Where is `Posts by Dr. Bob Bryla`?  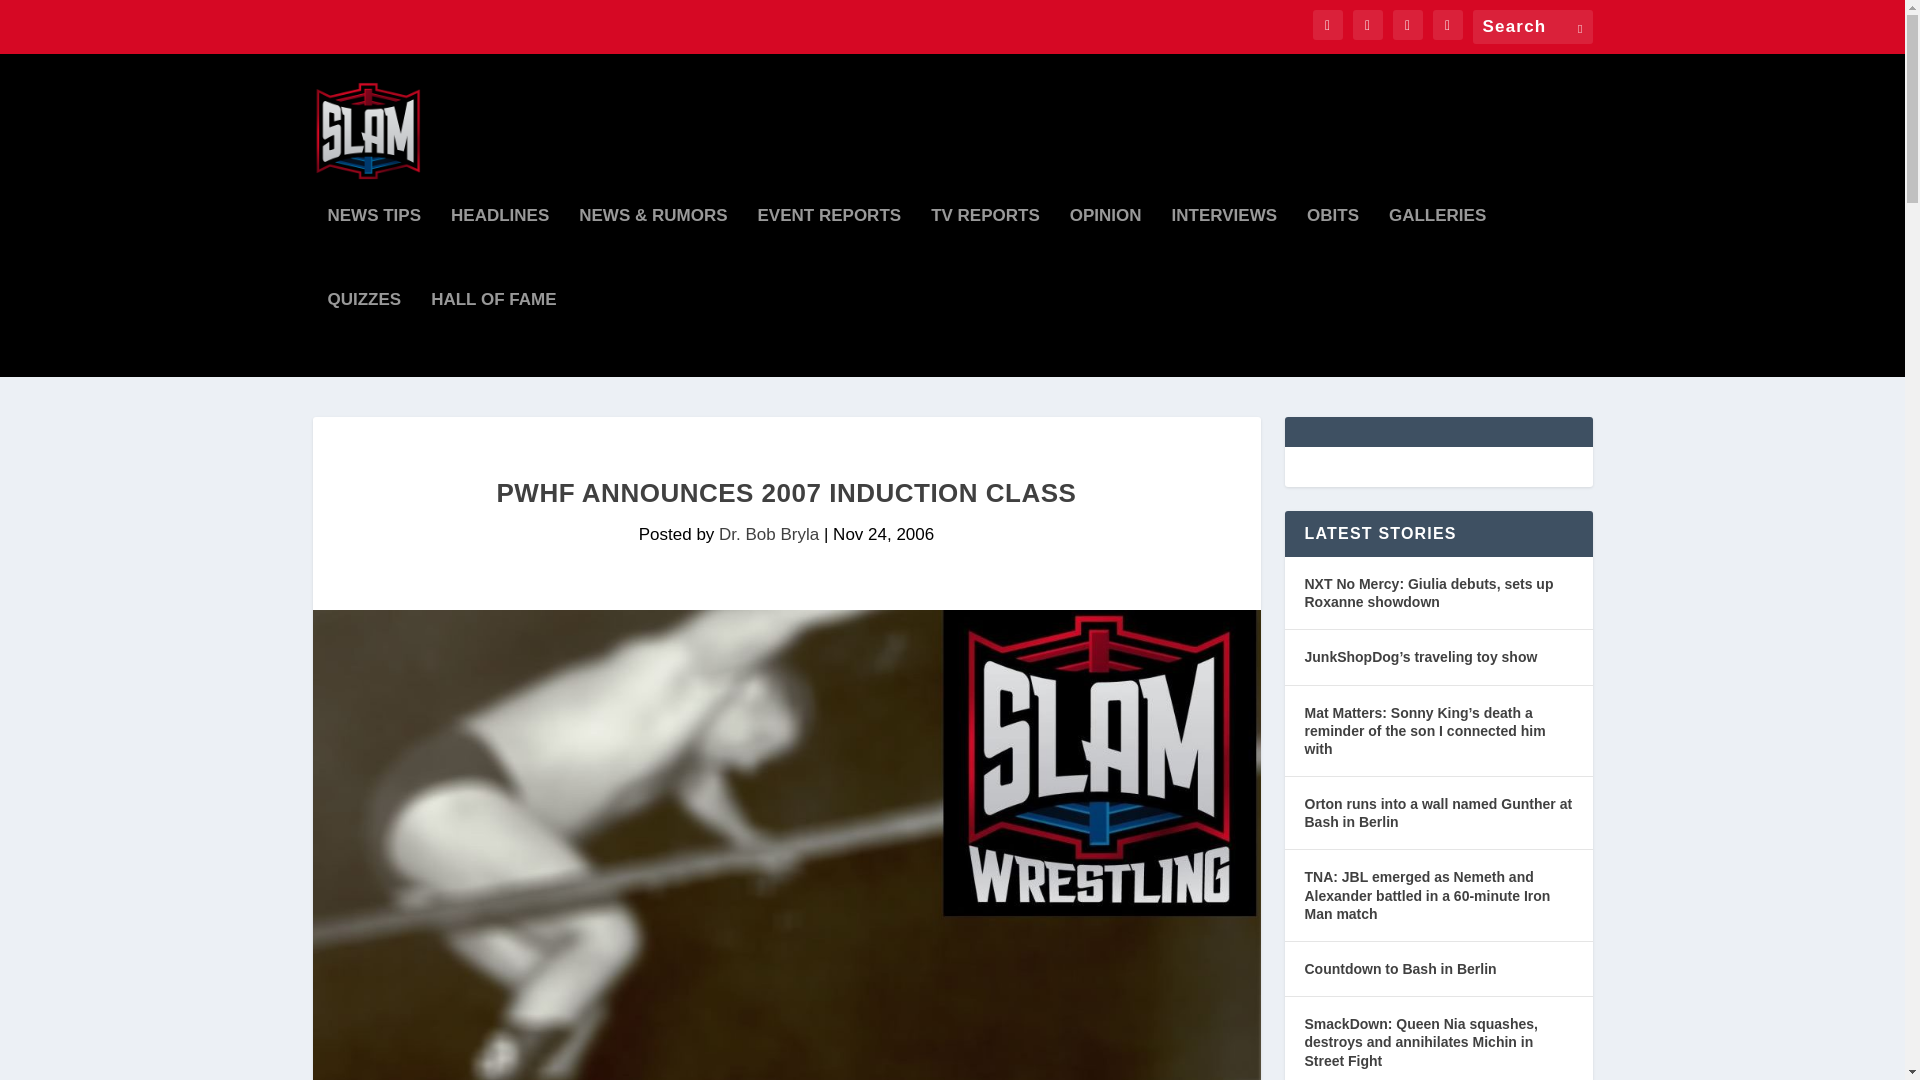
Posts by Dr. Bob Bryla is located at coordinates (768, 534).